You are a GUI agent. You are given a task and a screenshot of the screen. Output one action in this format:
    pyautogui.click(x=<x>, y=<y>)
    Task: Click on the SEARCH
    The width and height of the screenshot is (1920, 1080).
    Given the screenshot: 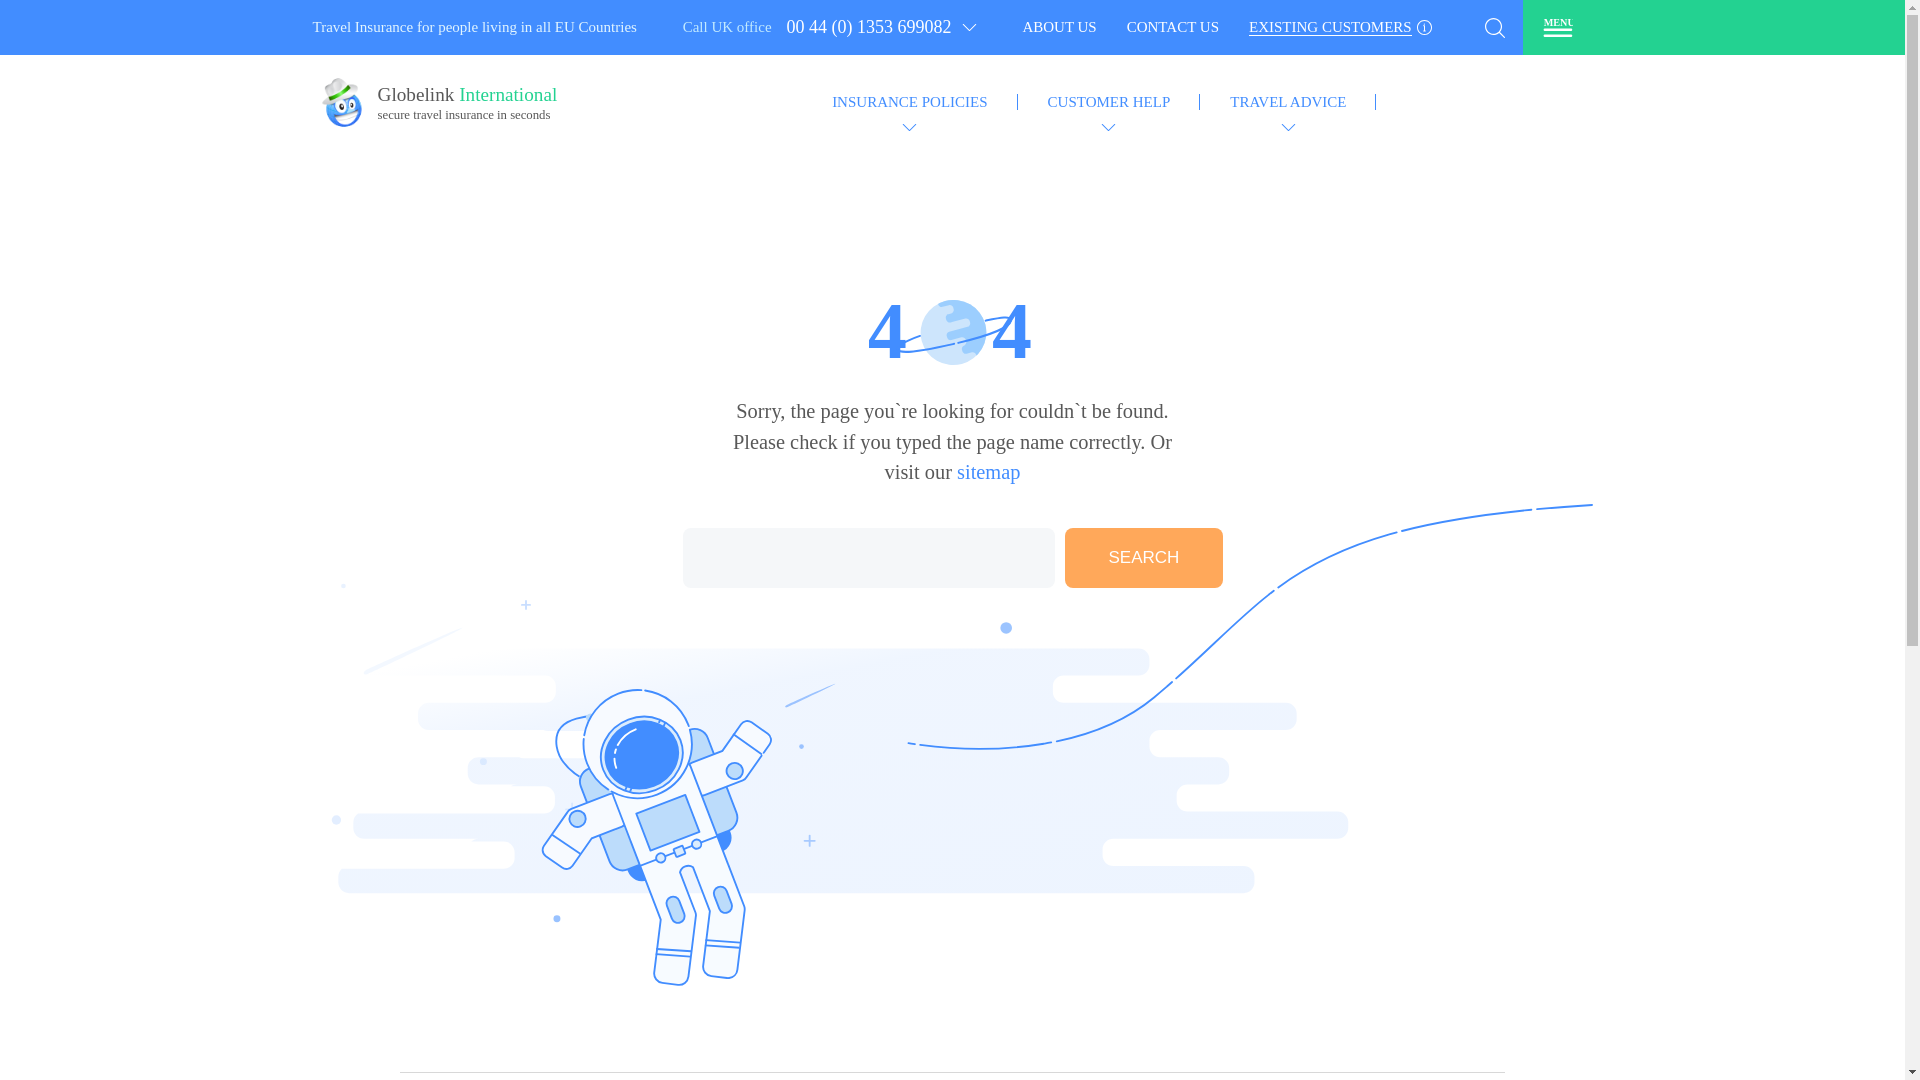 What is the action you would take?
    pyautogui.click(x=952, y=333)
    